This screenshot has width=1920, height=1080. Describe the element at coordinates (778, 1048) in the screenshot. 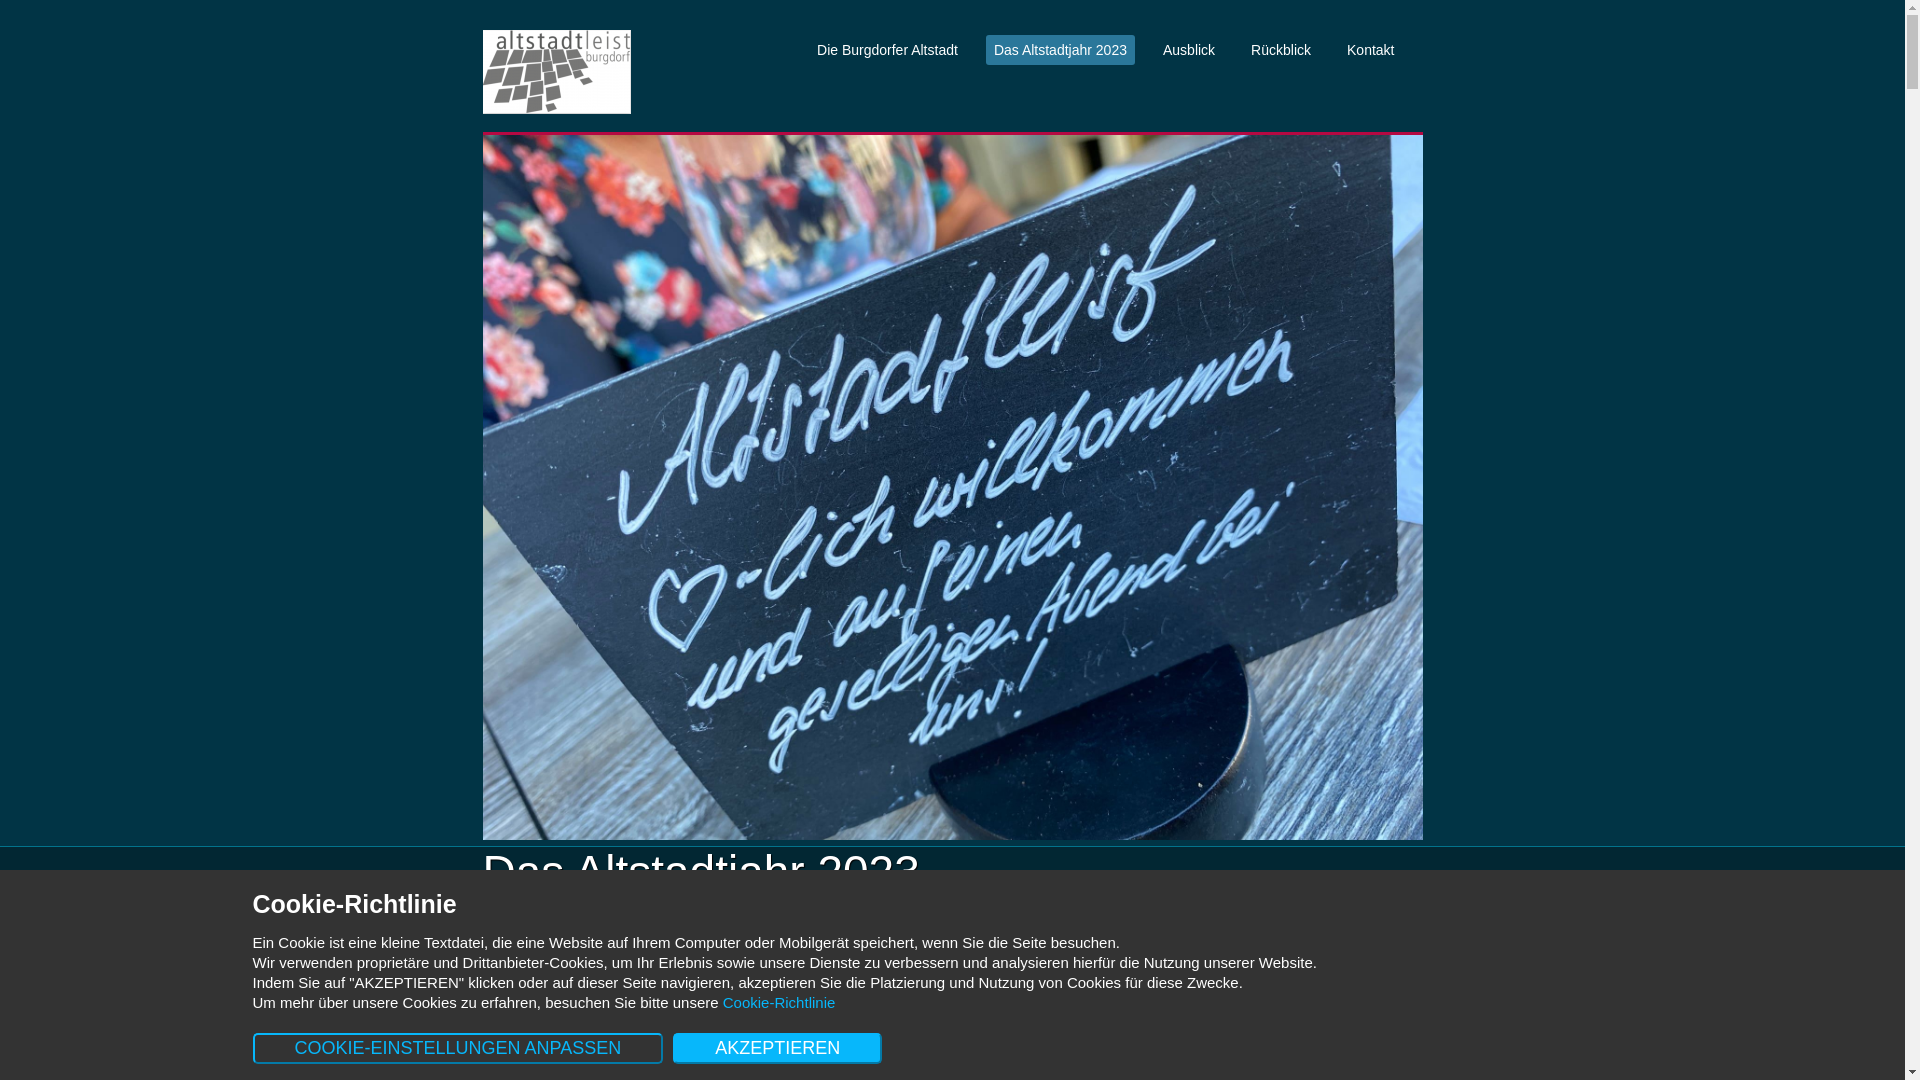

I see `AKZEPTIEREN` at that location.